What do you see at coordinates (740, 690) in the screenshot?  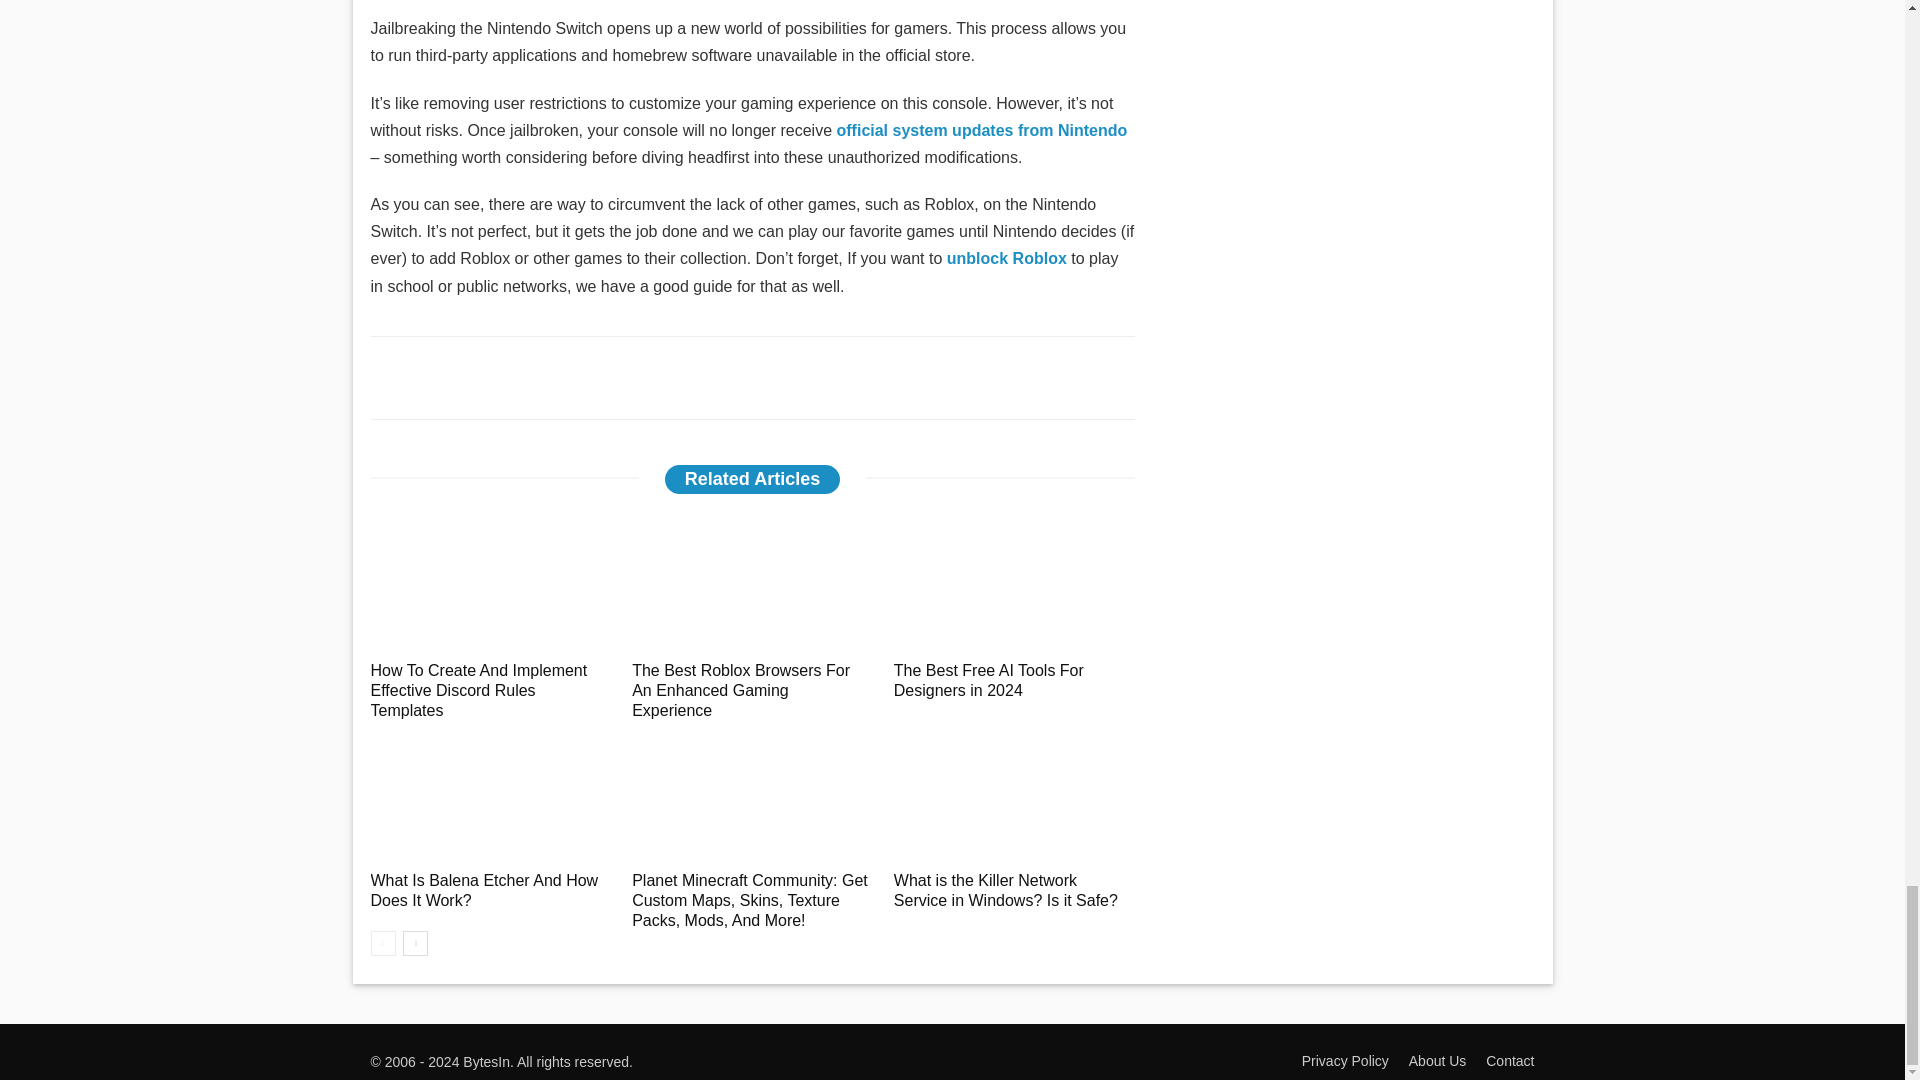 I see `The Best Roblox Browsers For An Enhanced Gaming Experience` at bounding box center [740, 690].